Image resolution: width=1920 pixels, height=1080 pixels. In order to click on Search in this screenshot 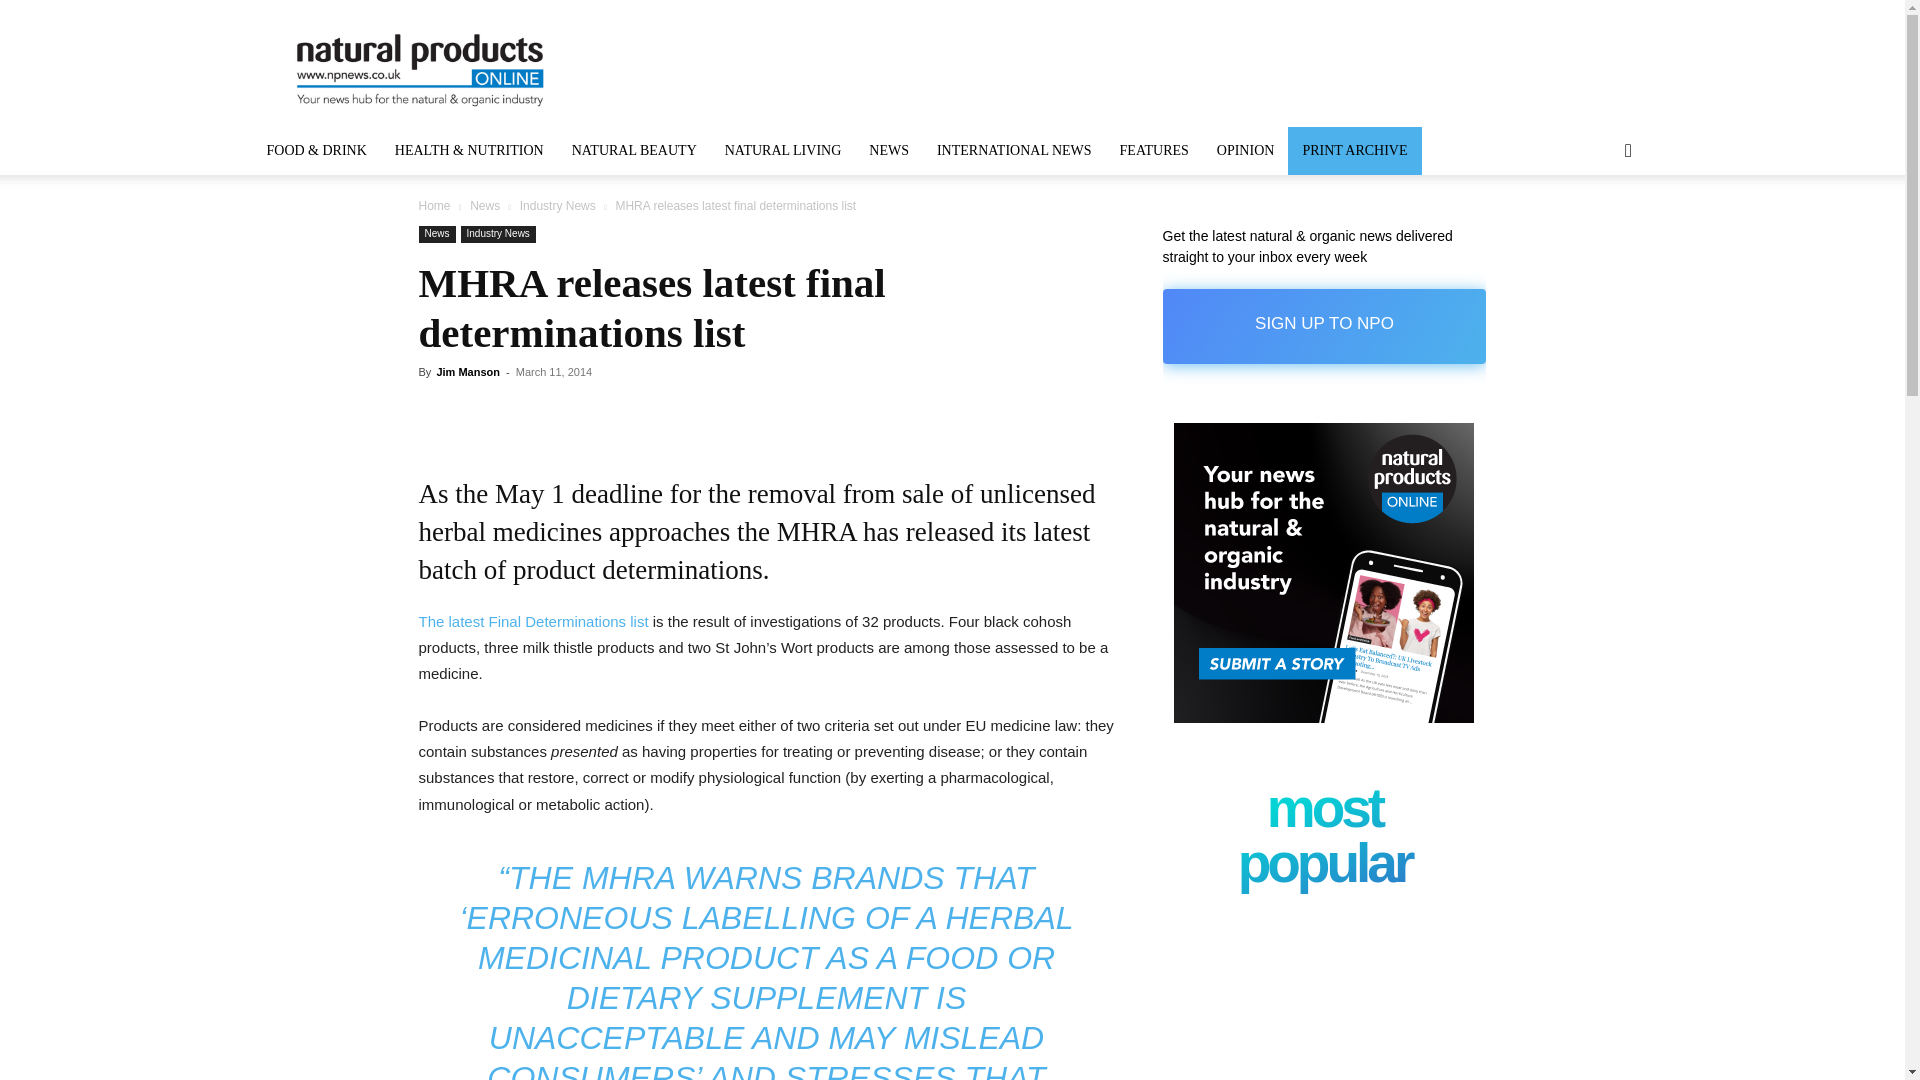, I will do `click(1596, 230)`.